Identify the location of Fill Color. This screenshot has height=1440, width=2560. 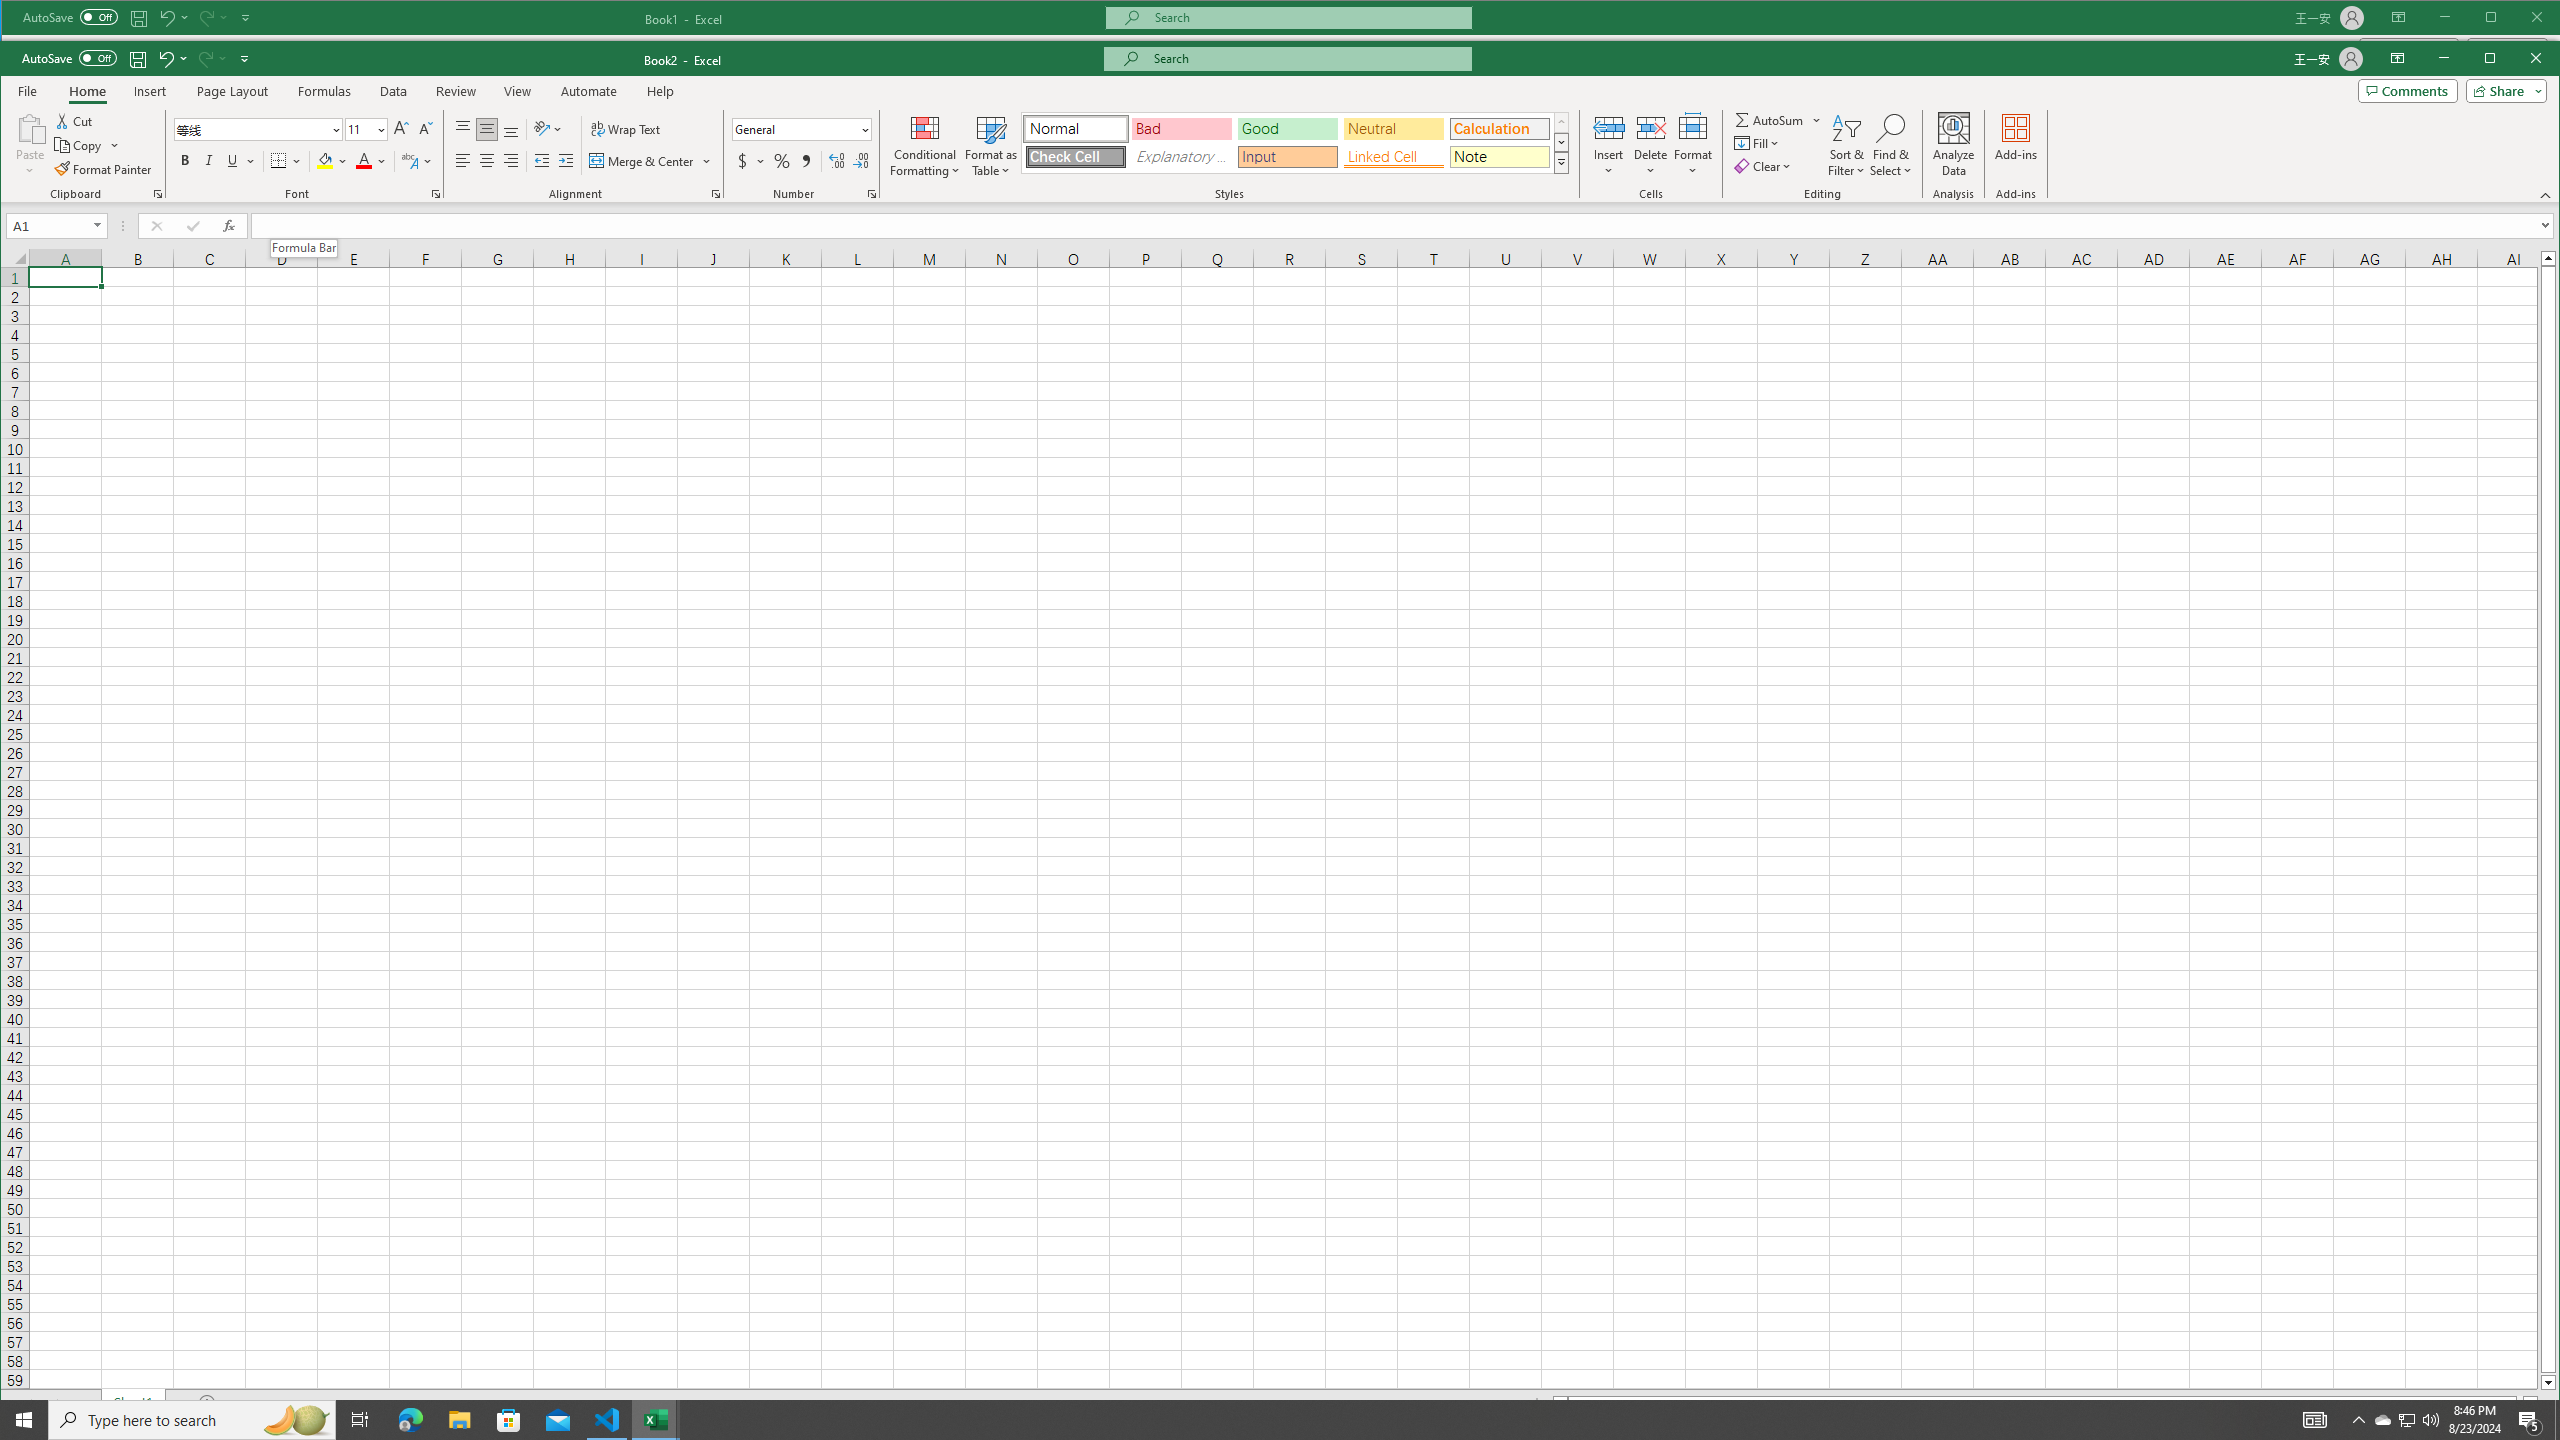
(332, 160).